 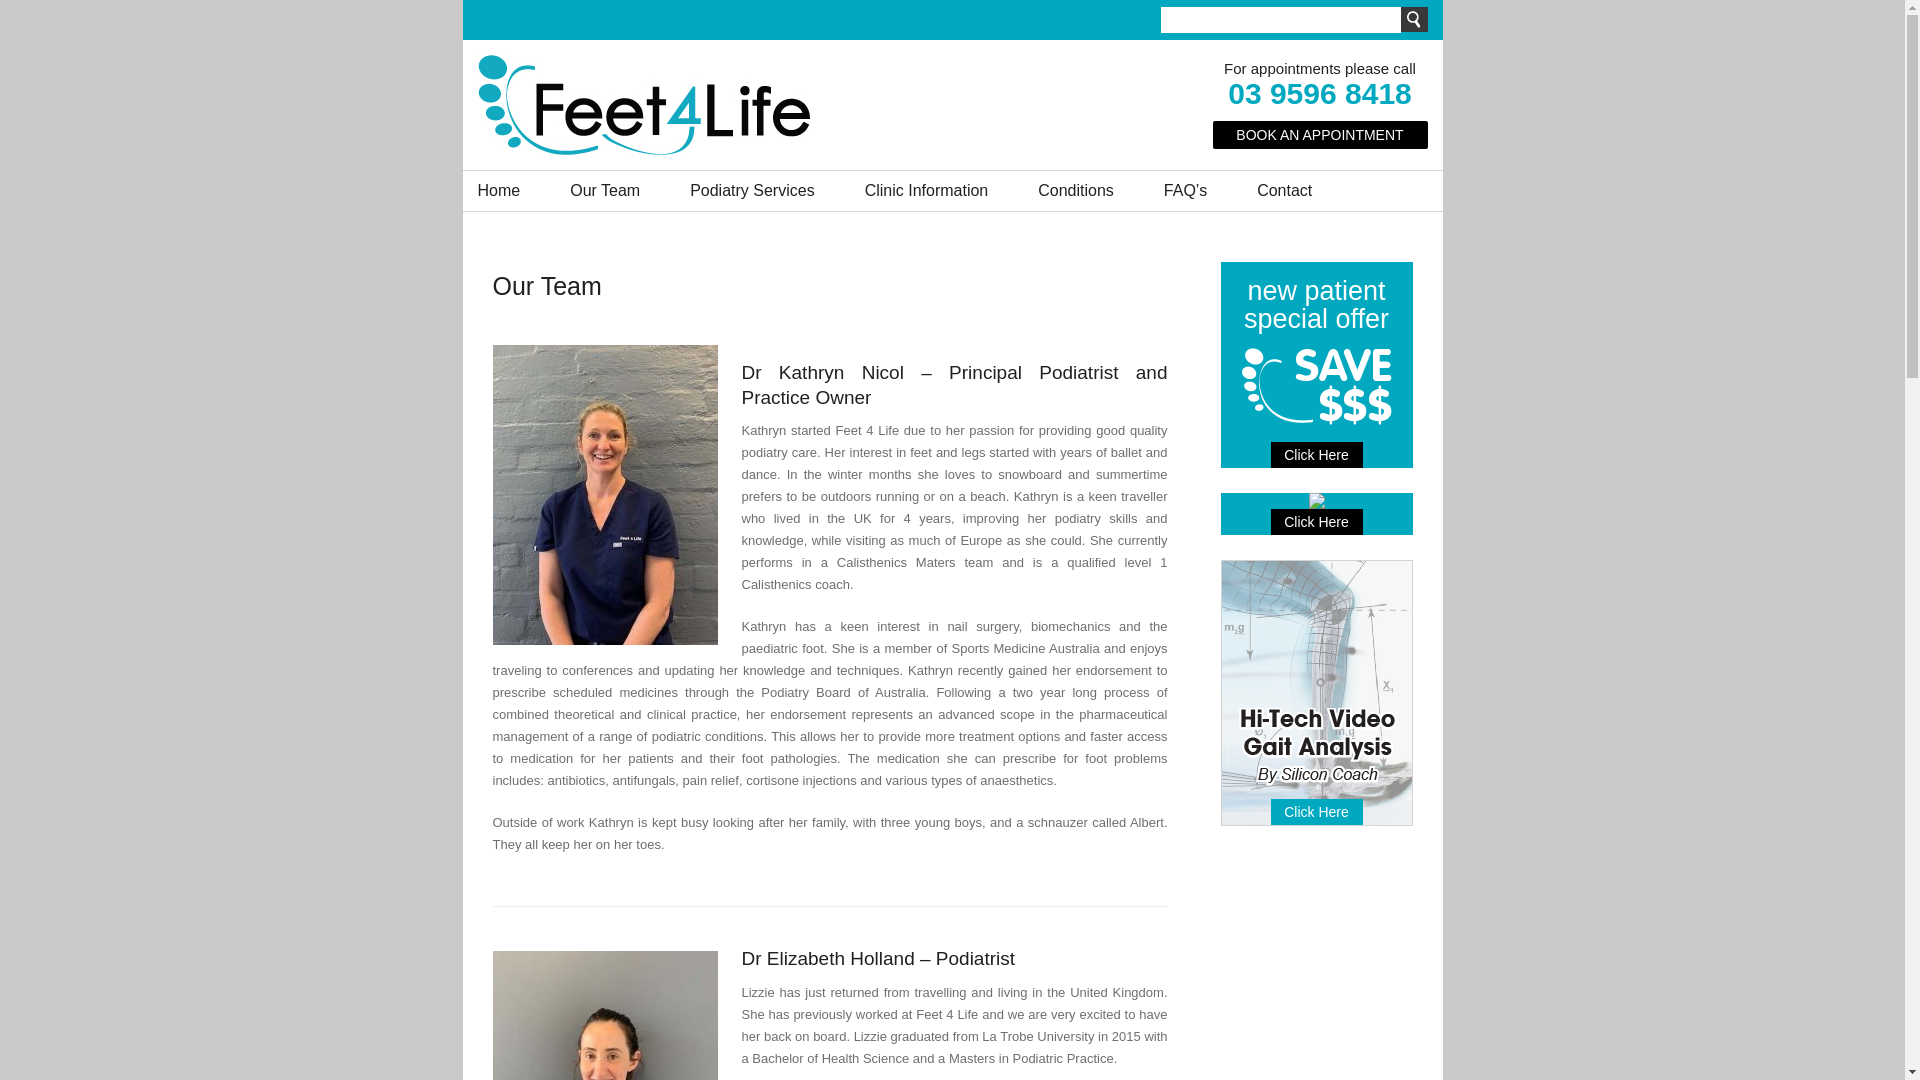 What do you see at coordinates (1284, 191) in the screenshot?
I see `Contact` at bounding box center [1284, 191].